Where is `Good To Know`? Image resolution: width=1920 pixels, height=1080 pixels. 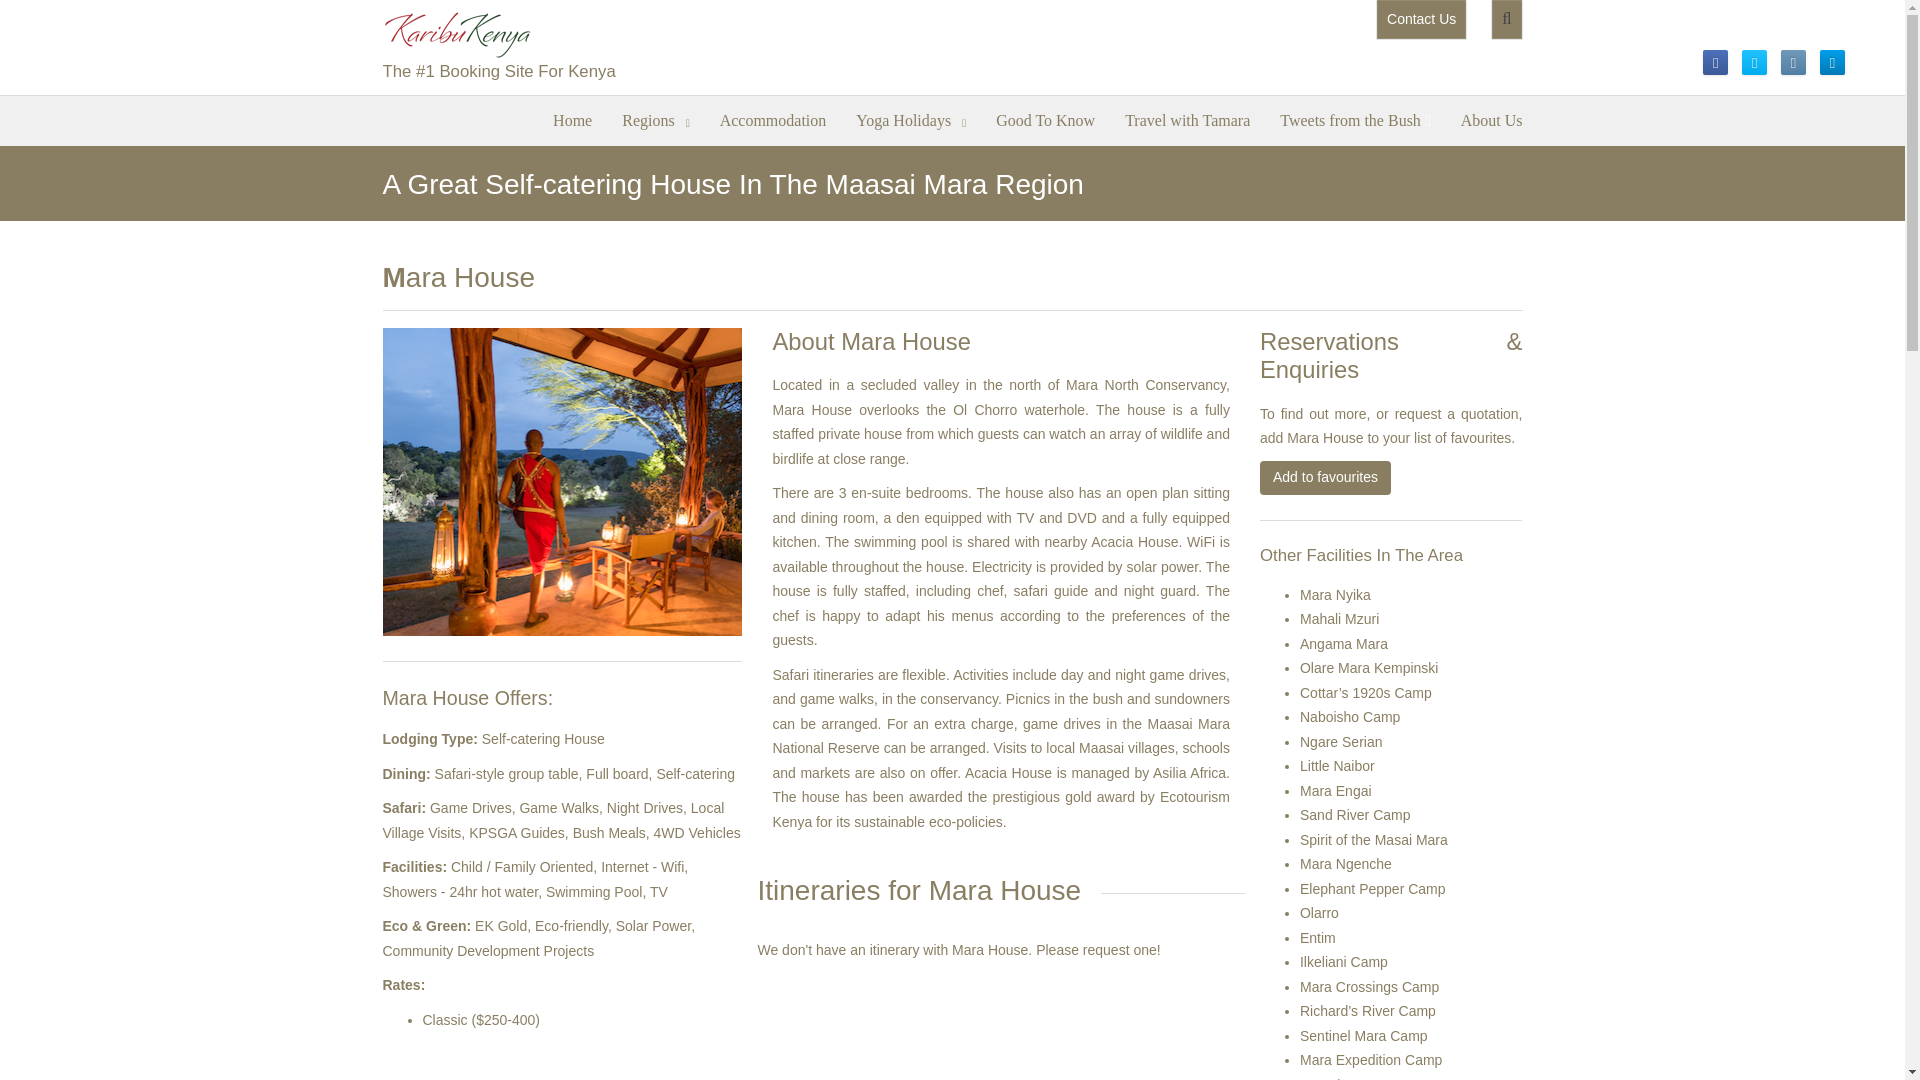
Good To Know is located at coordinates (1045, 118).